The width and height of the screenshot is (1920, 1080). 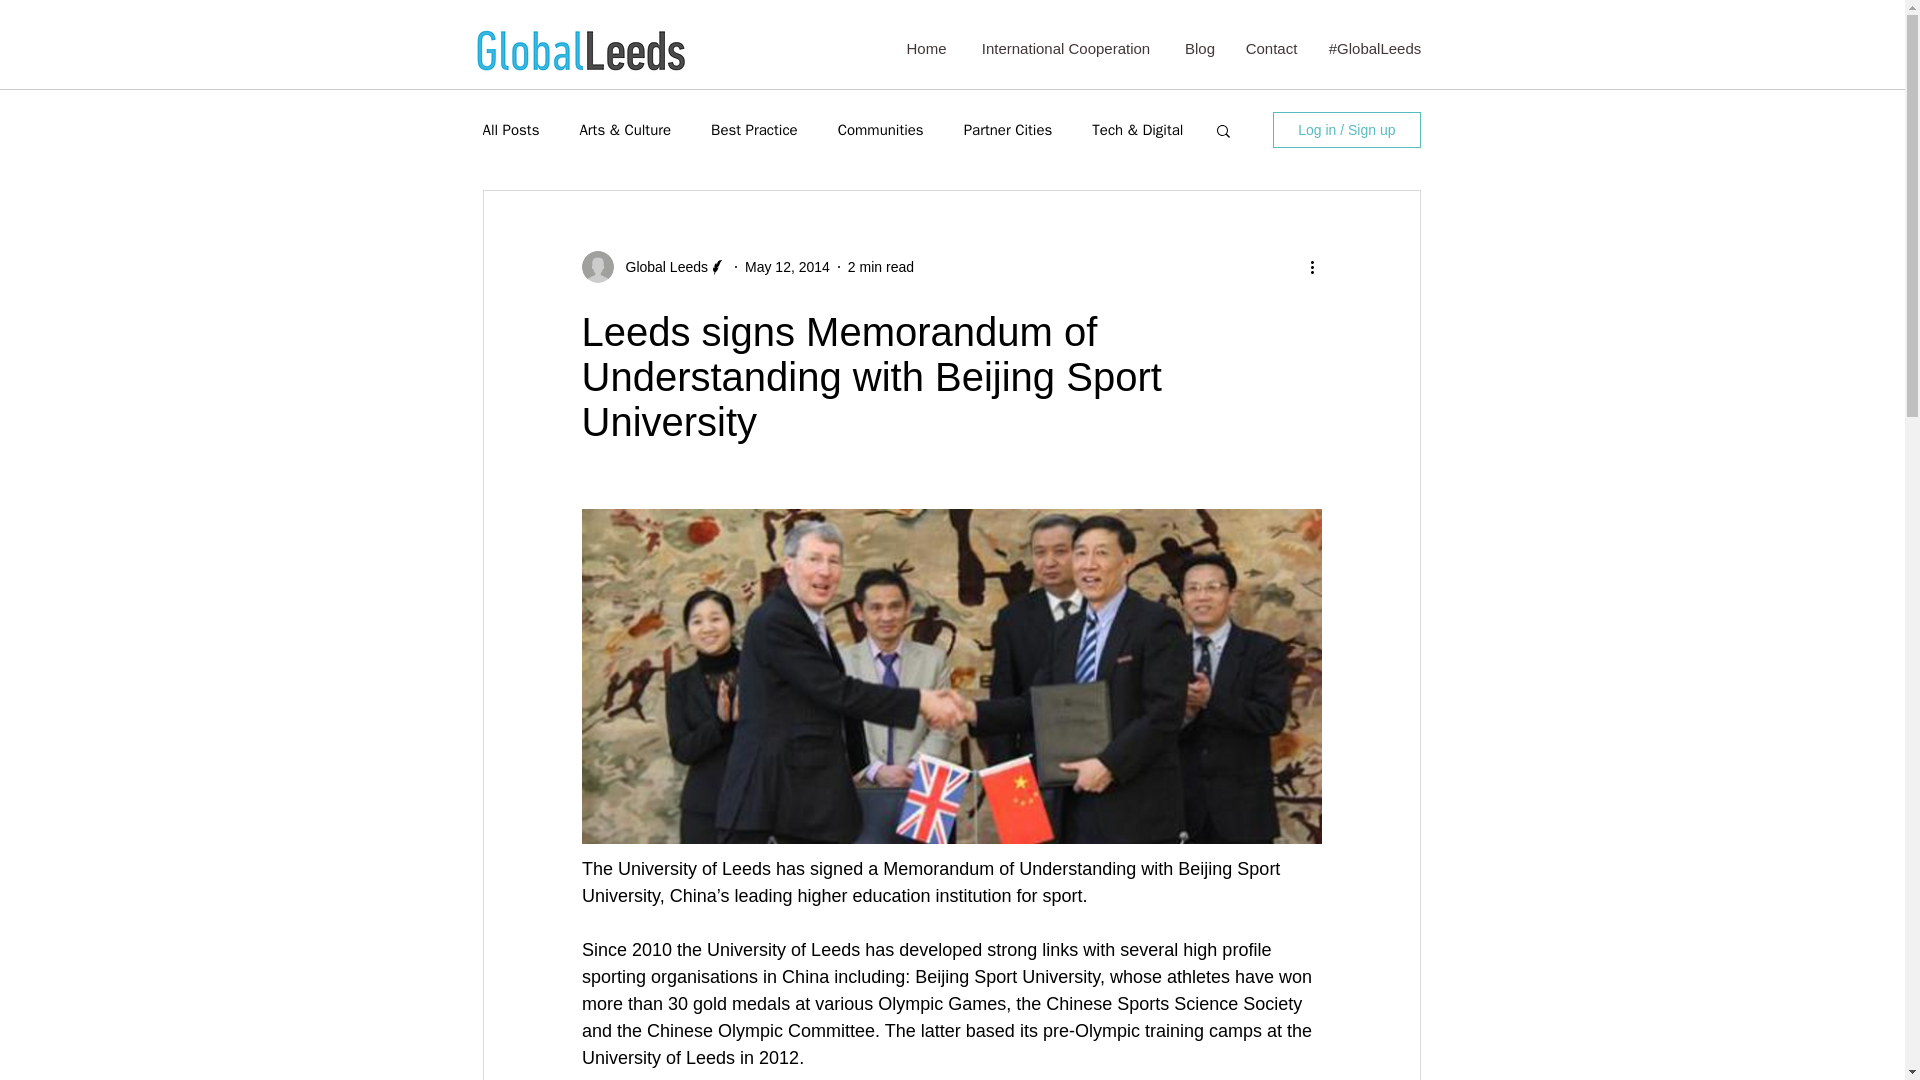 I want to click on Global Leeds, so click(x=661, y=266).